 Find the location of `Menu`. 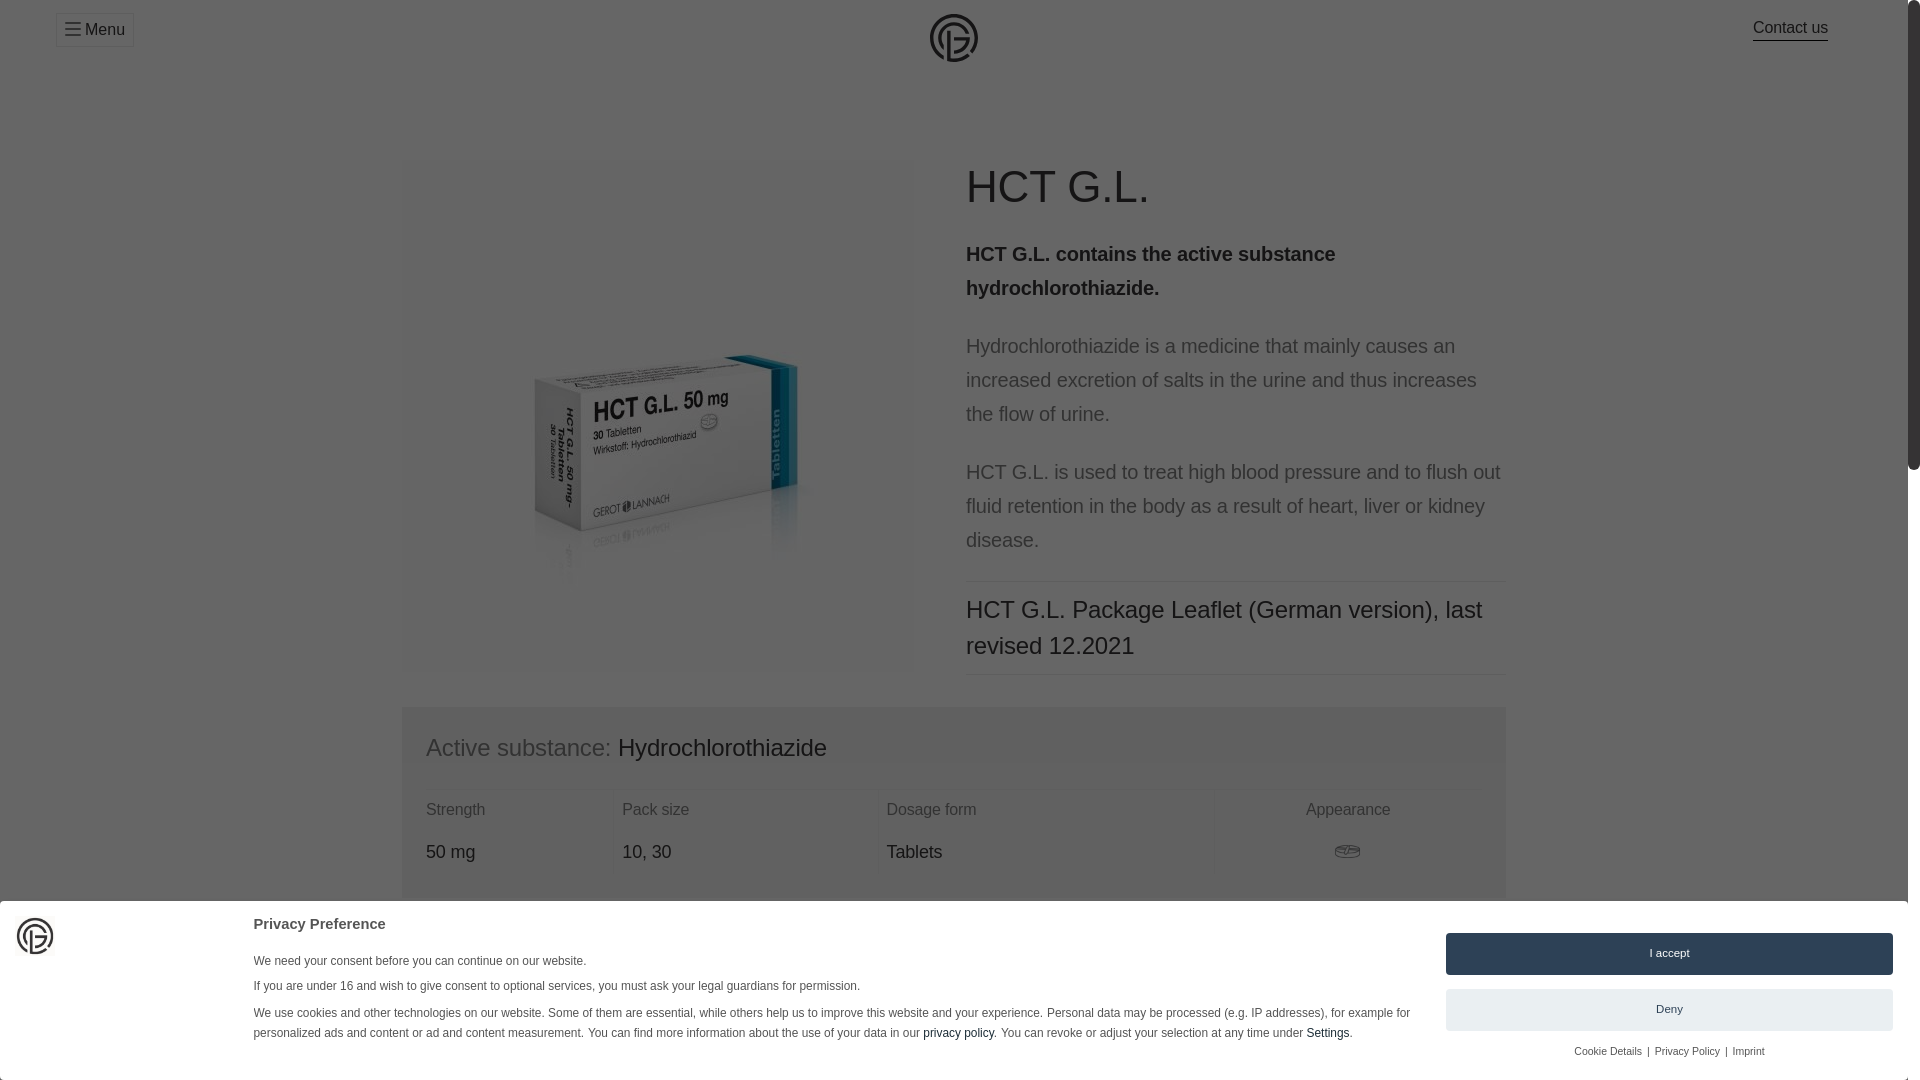

Menu is located at coordinates (94, 30).